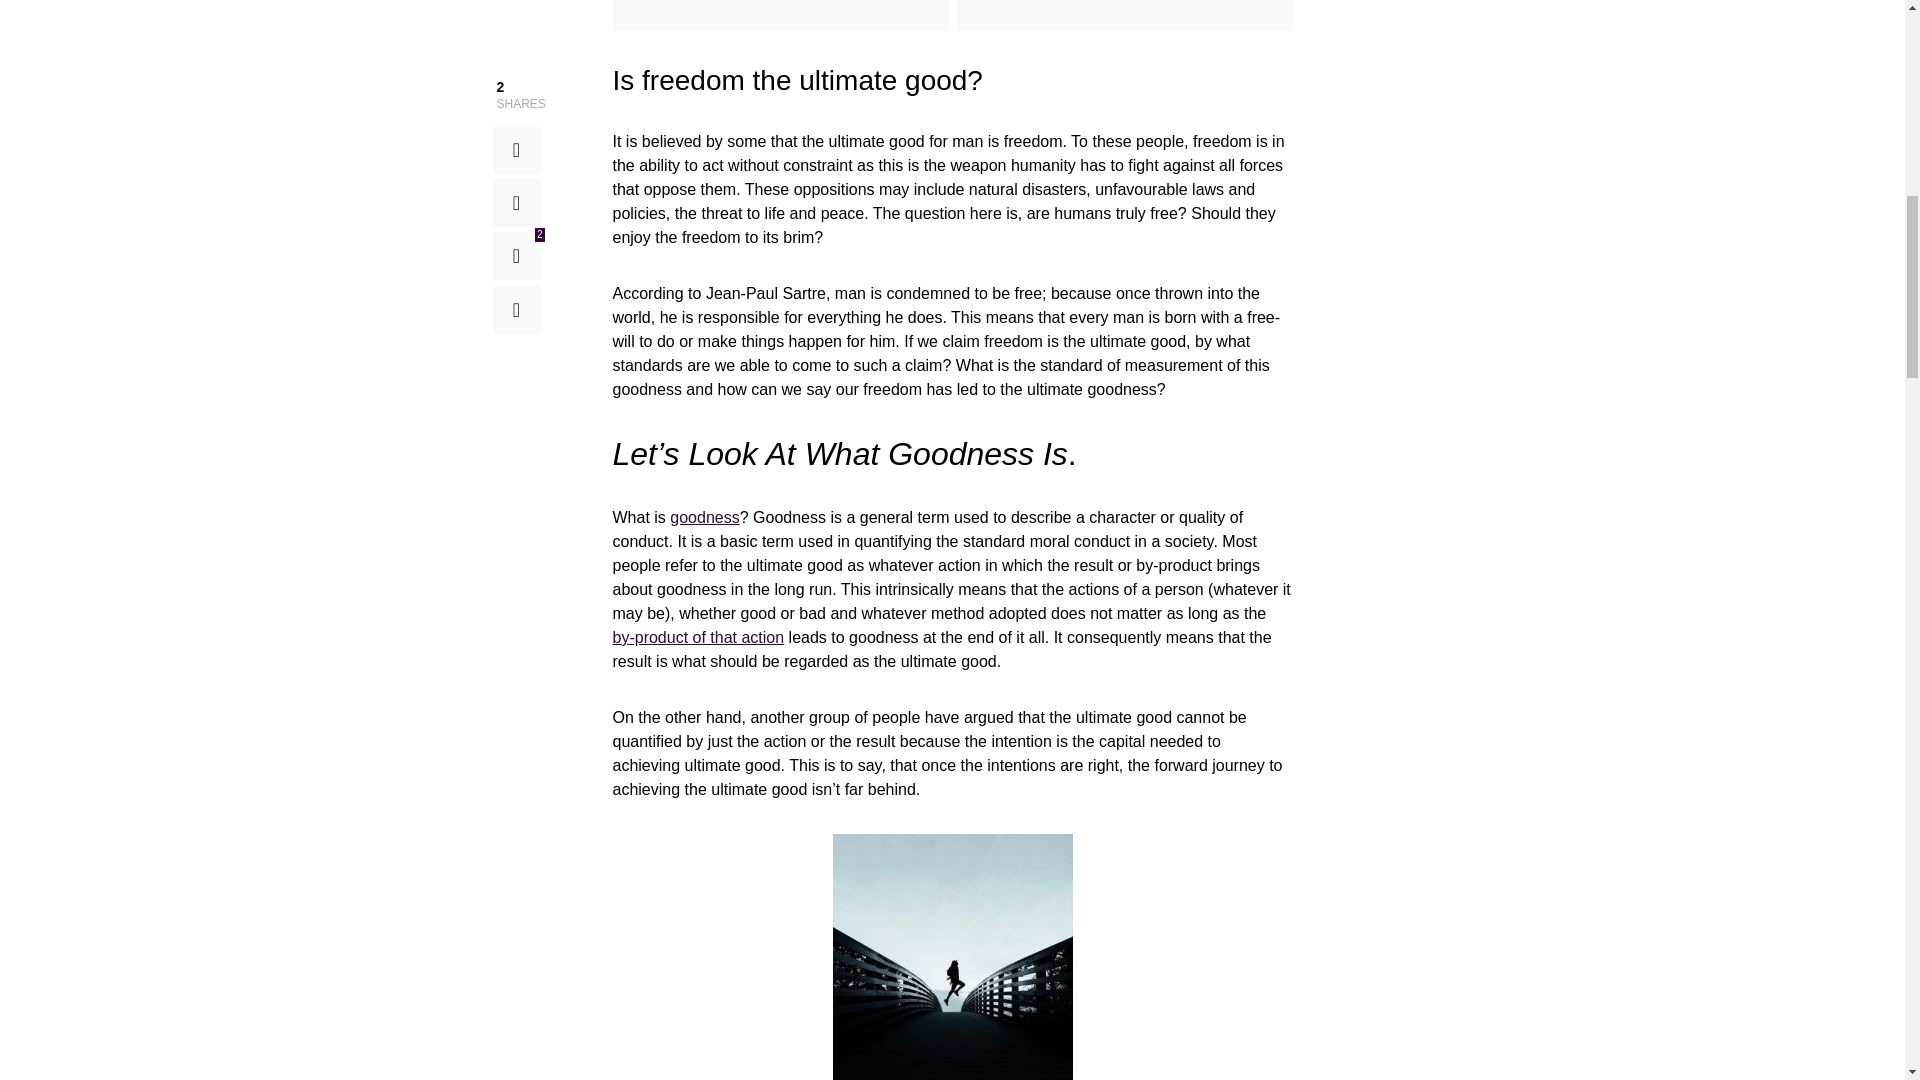  I want to click on 2, so click(515, 170).